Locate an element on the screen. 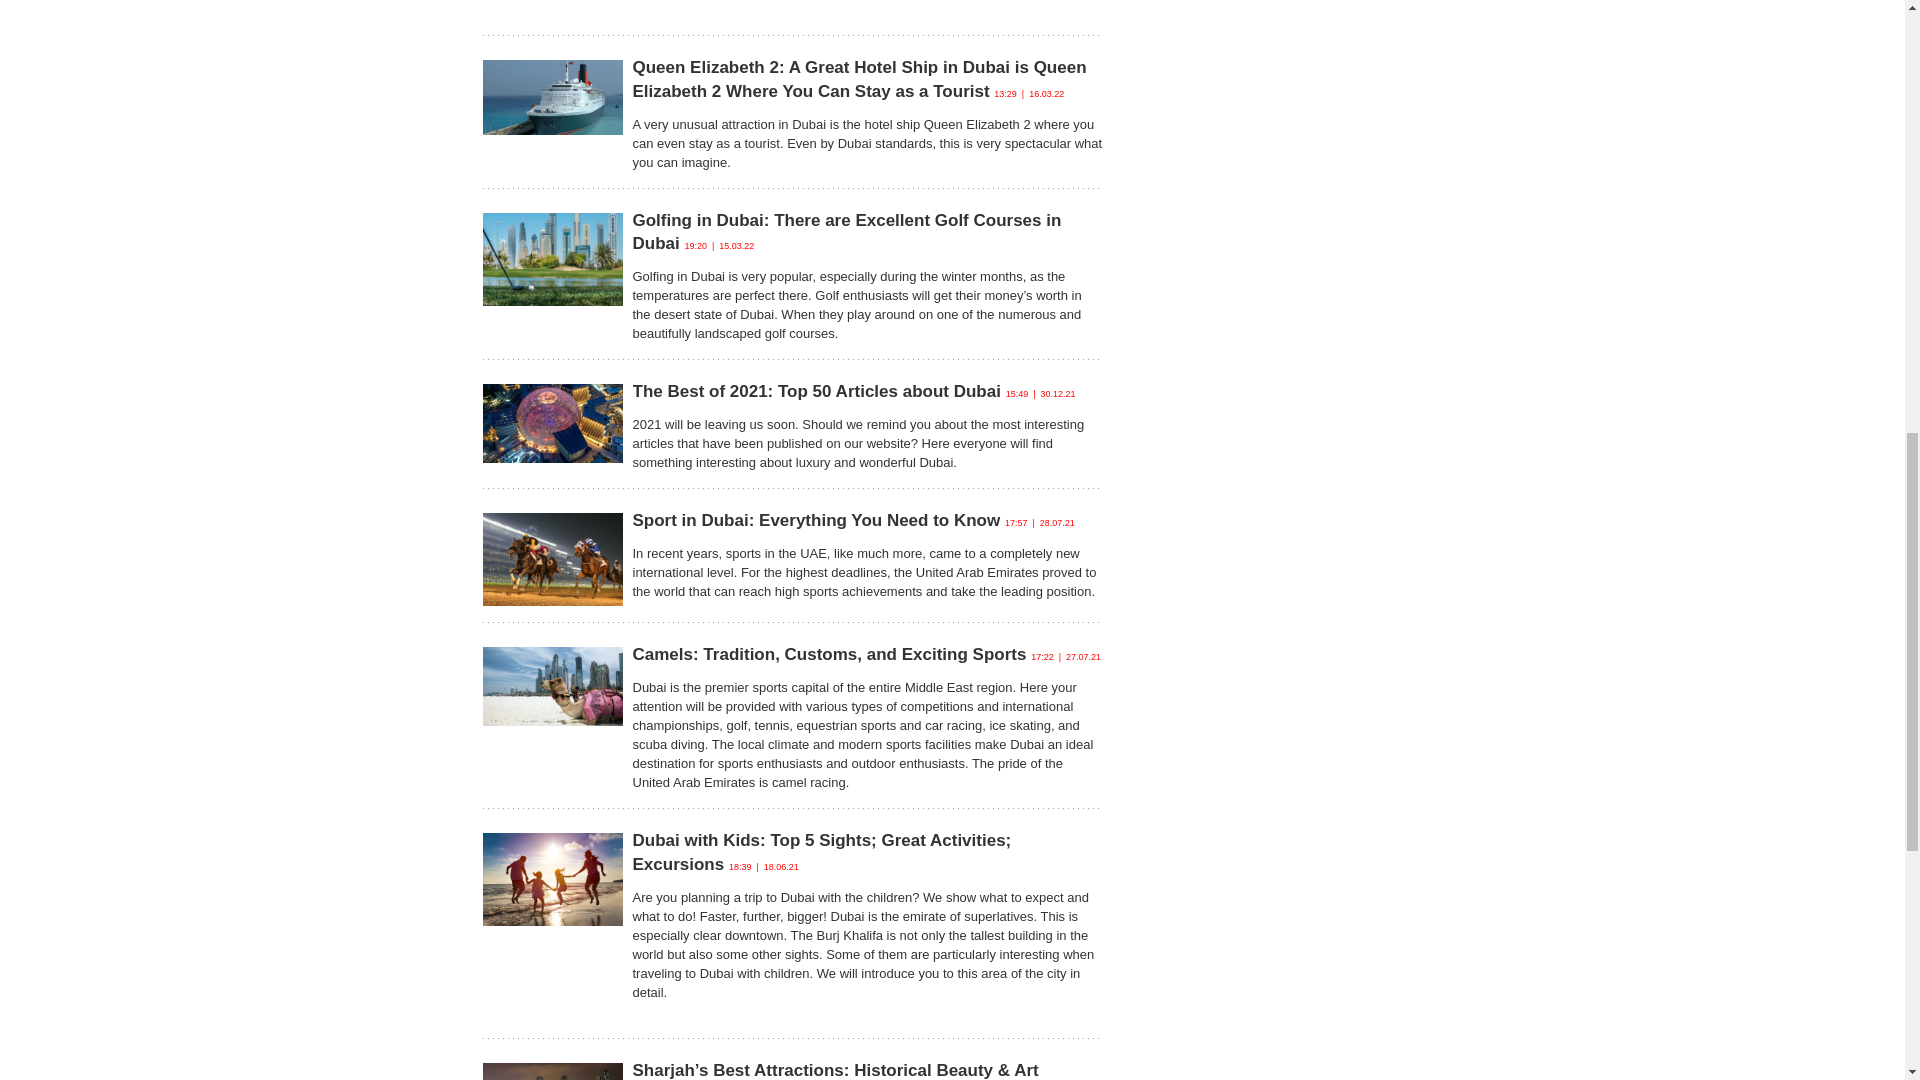  Camels: Tradition, Customs, and Exciting Sports is located at coordinates (828, 654).